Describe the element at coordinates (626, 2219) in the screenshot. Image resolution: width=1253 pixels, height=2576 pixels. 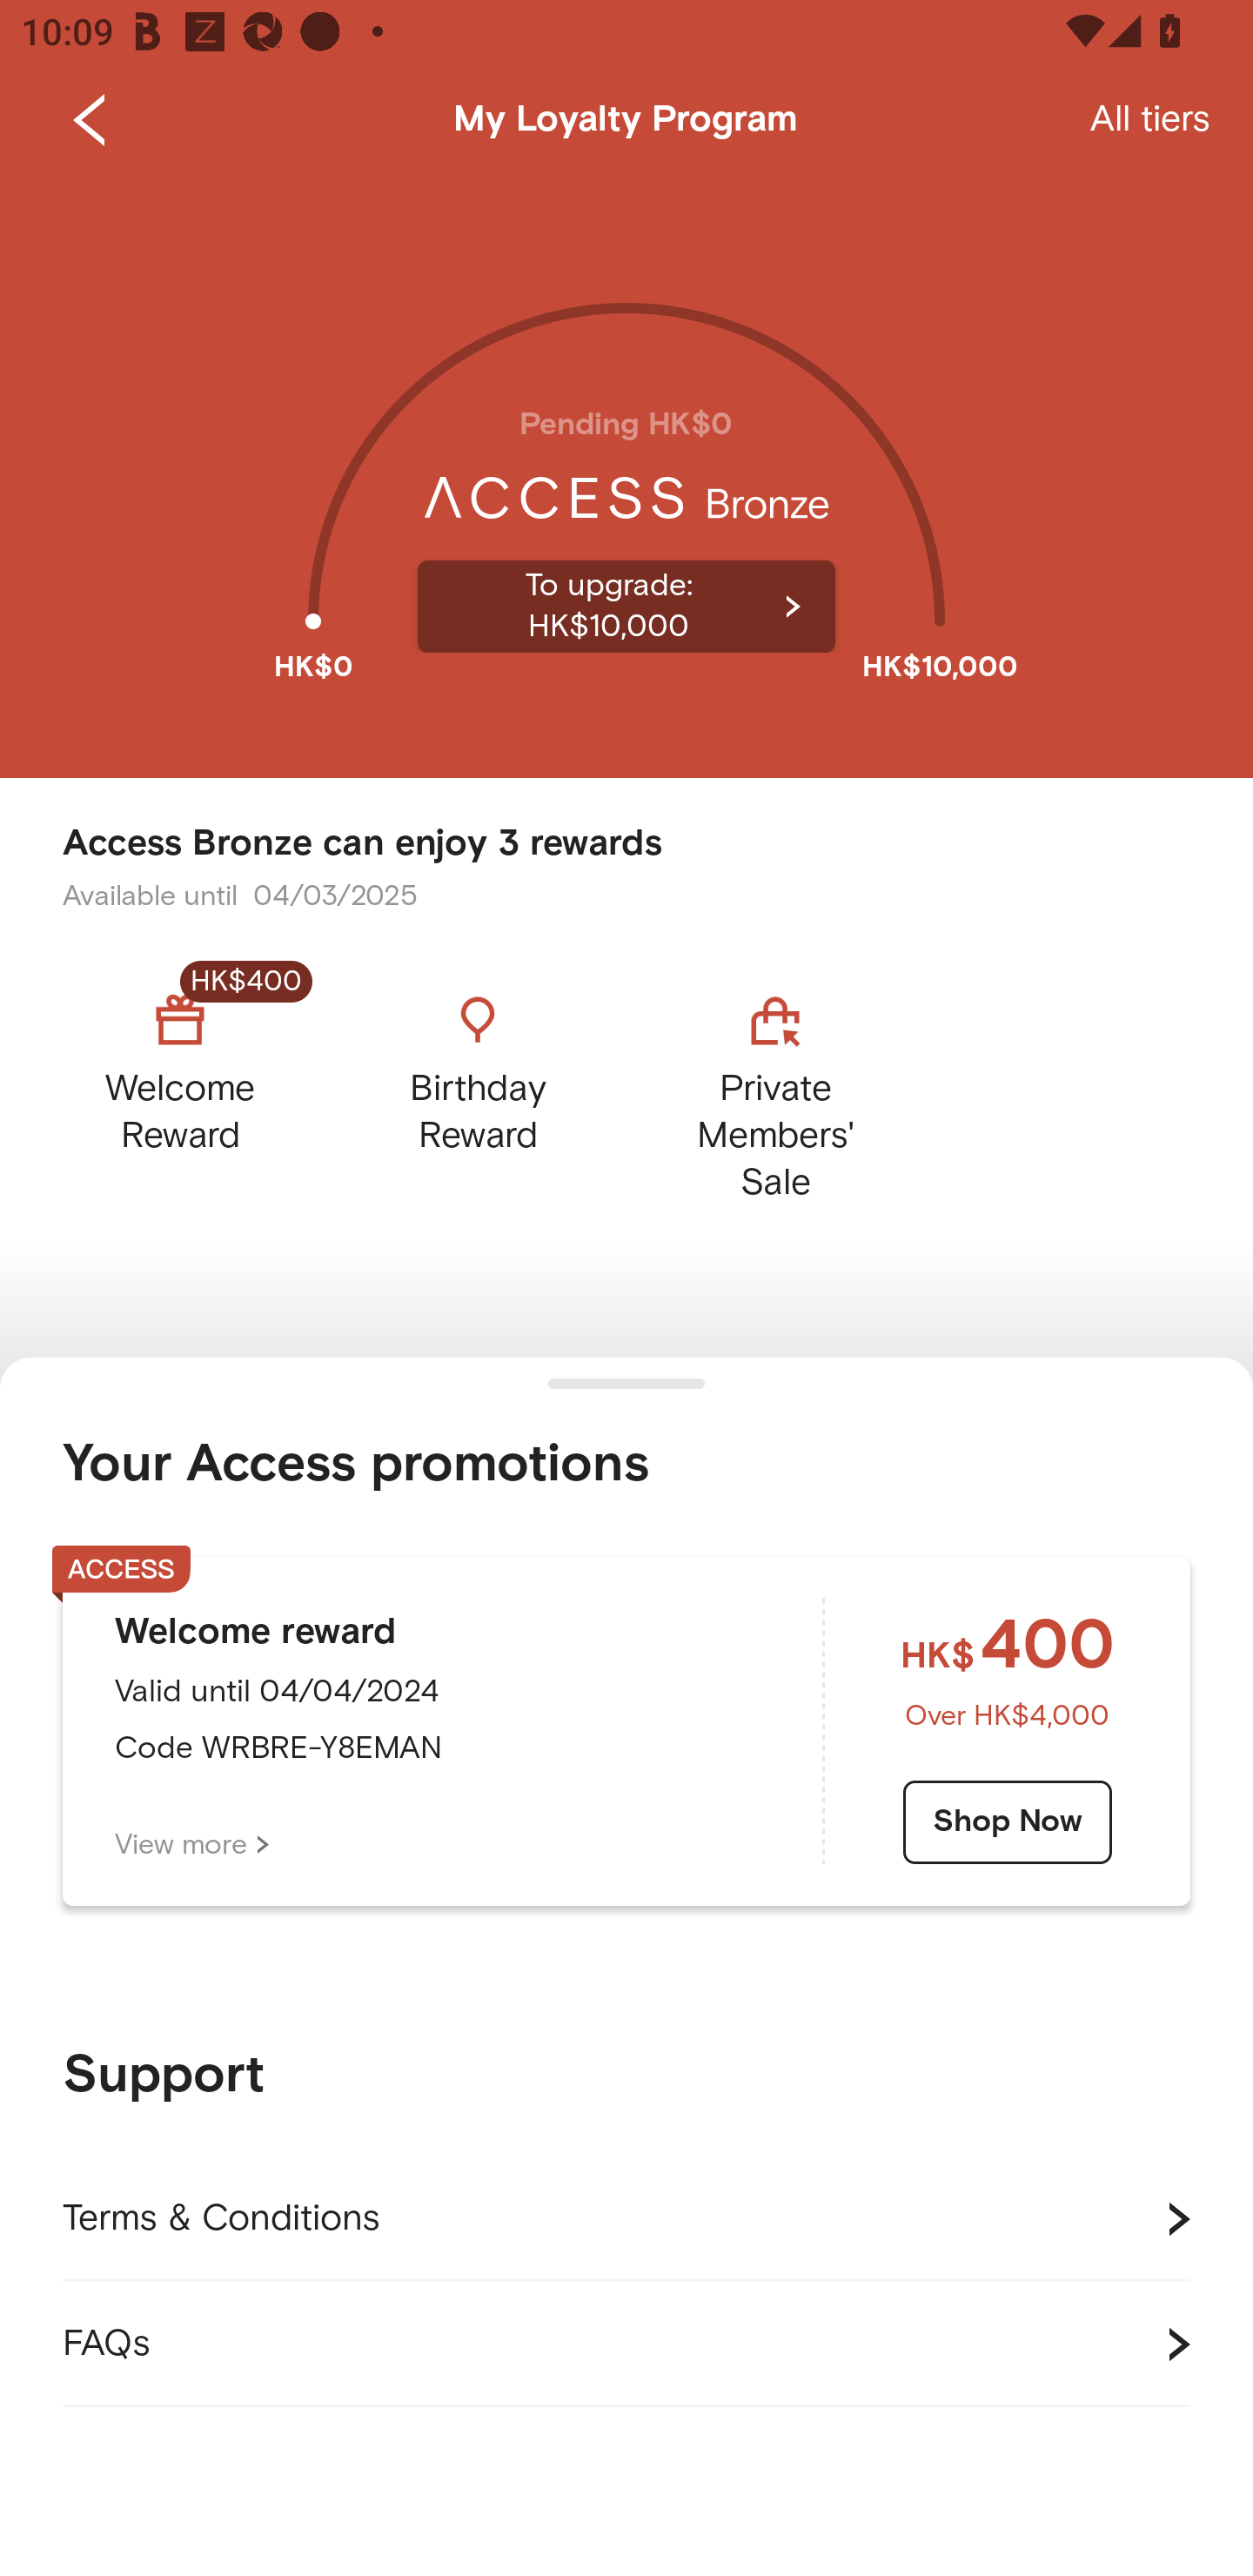
I see `Terms & Conditions` at that location.